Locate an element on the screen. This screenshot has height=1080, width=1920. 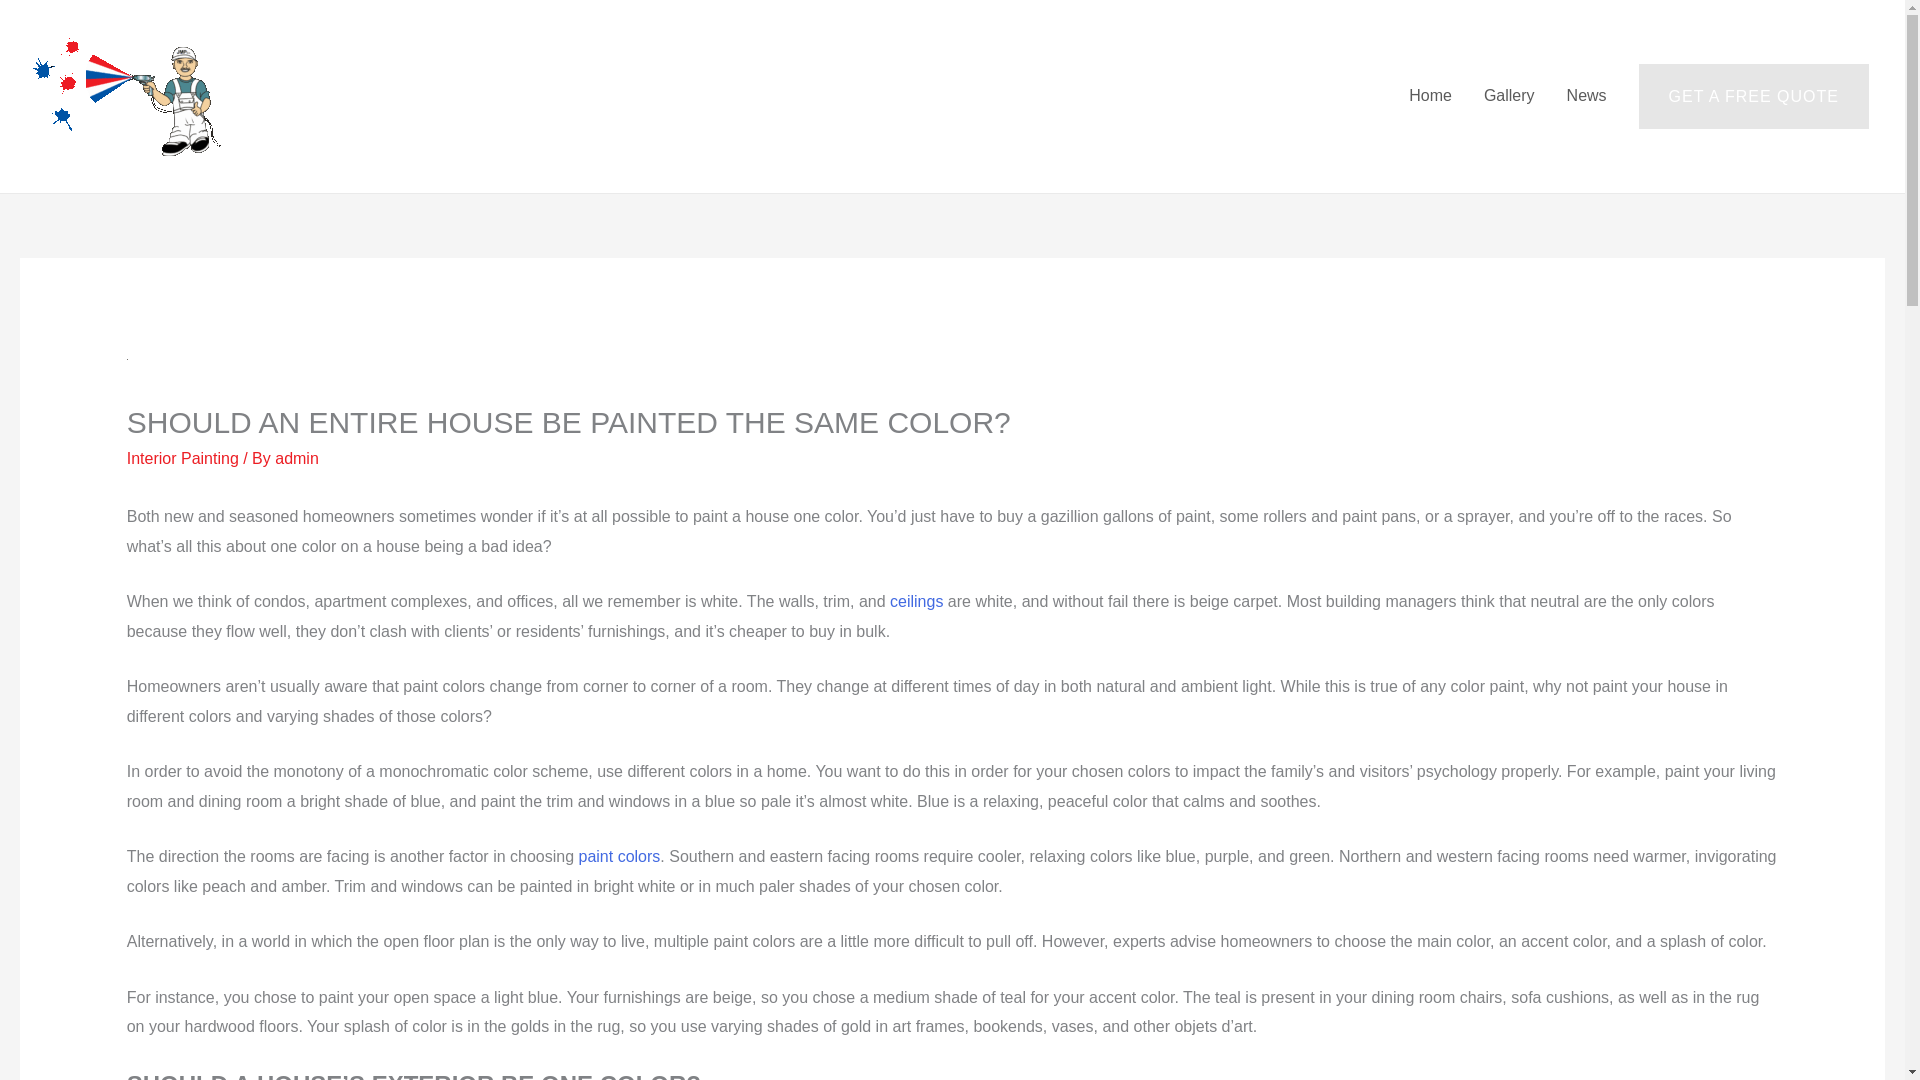
admin is located at coordinates (296, 458).